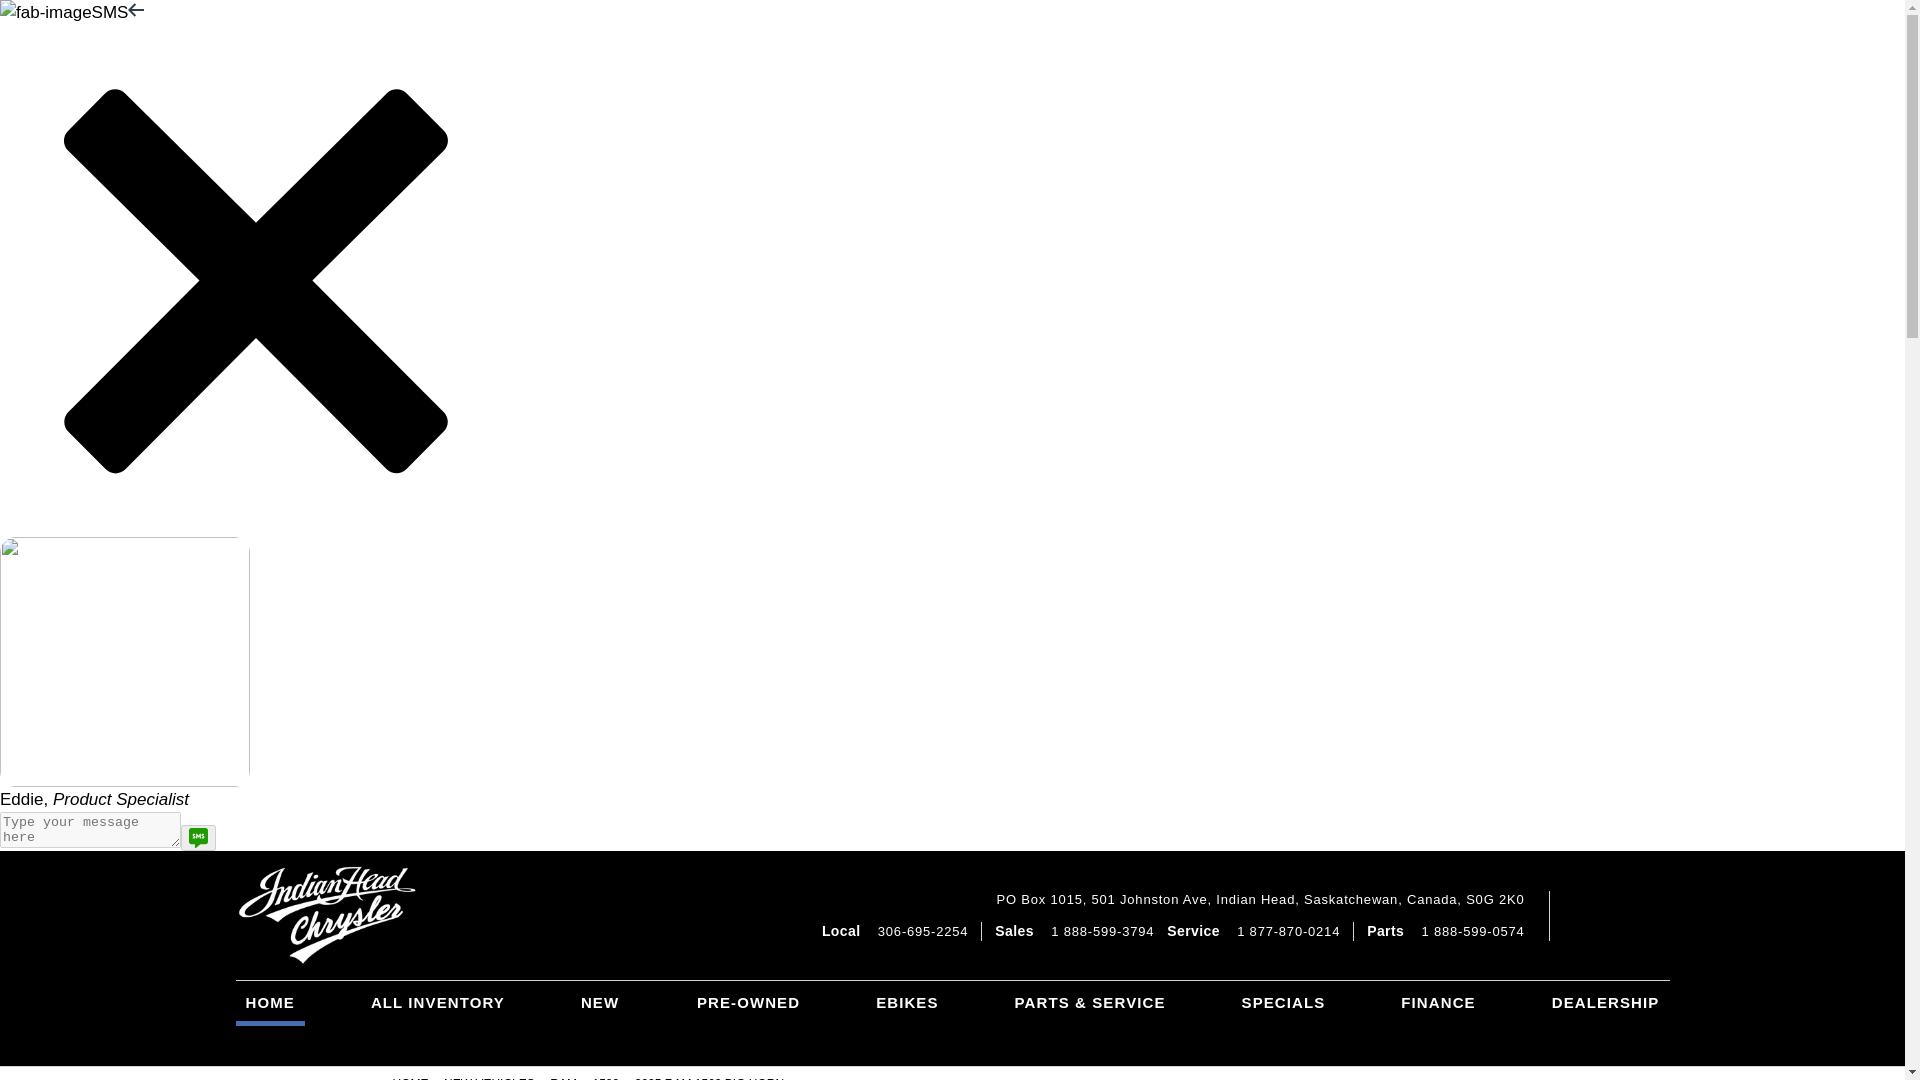  I want to click on Local 306-695-2254, so click(894, 931).